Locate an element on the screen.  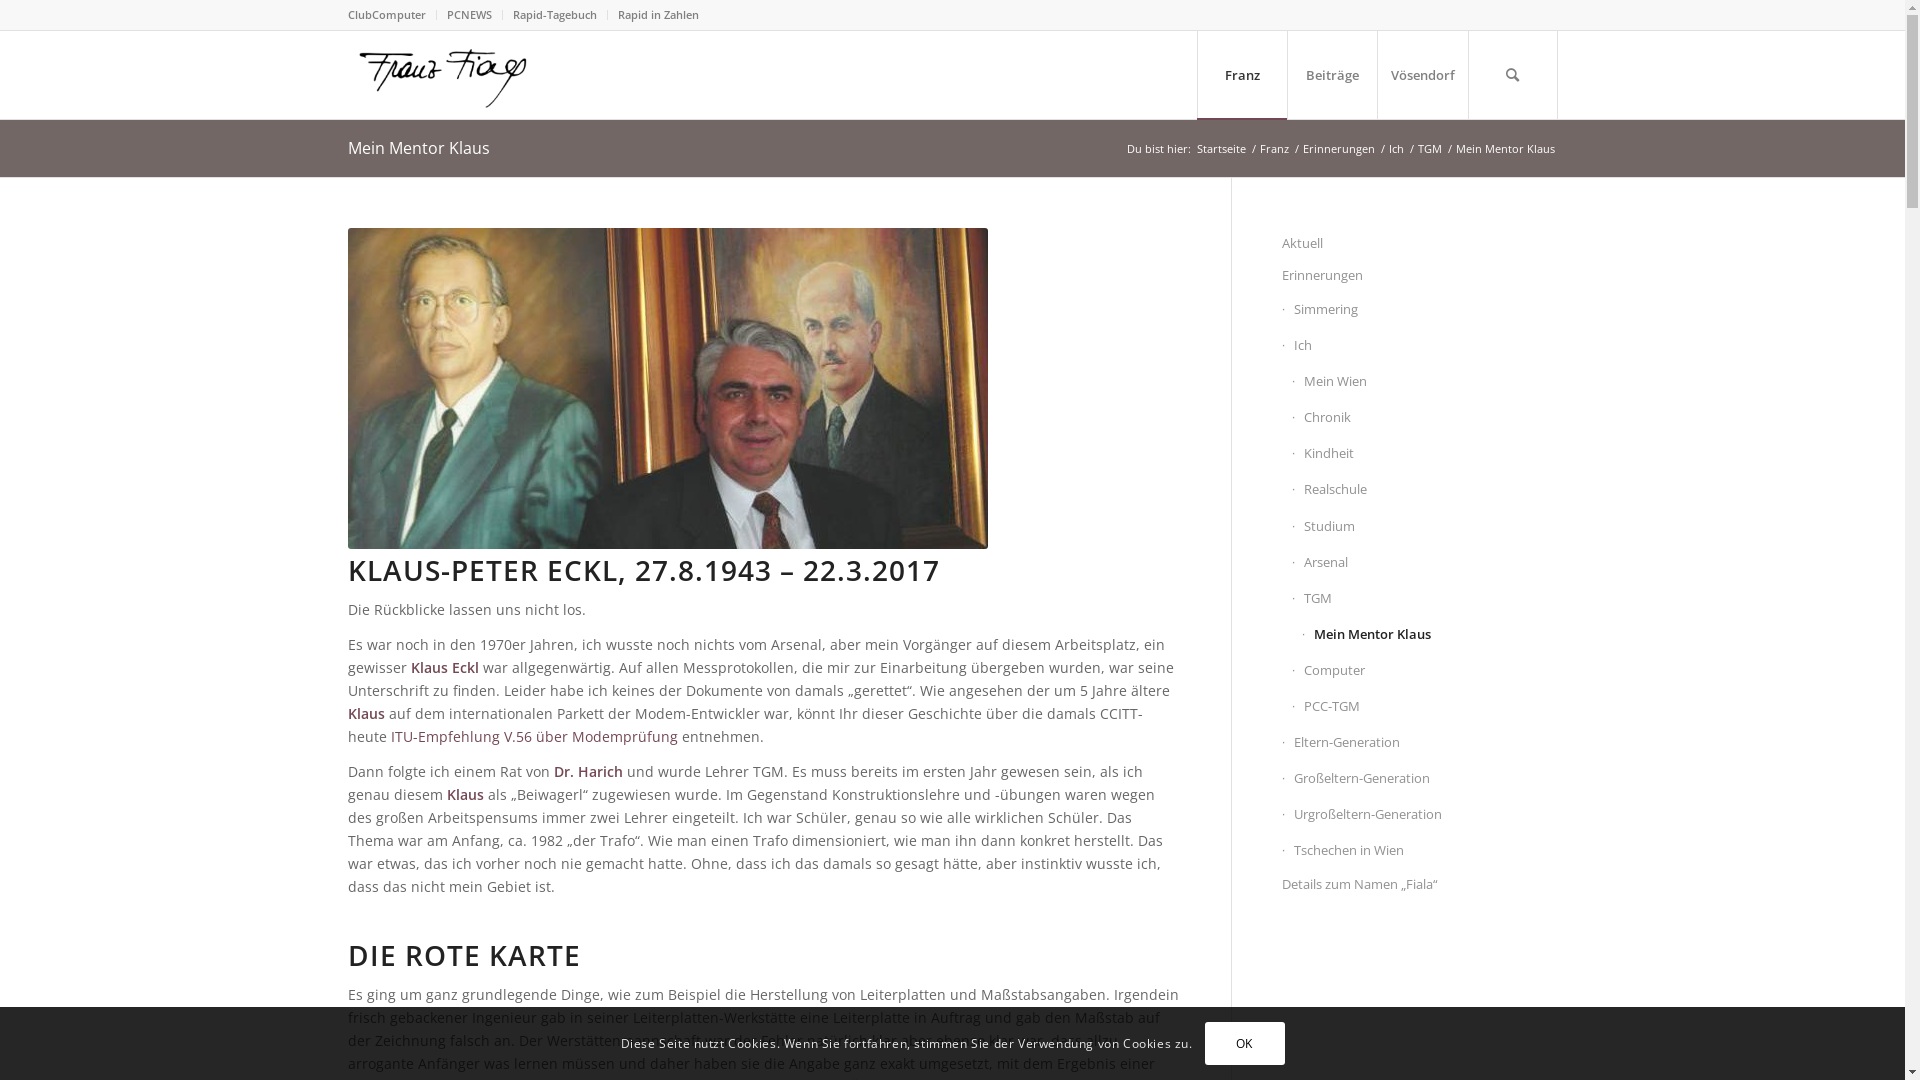
Ich is located at coordinates (1396, 148).